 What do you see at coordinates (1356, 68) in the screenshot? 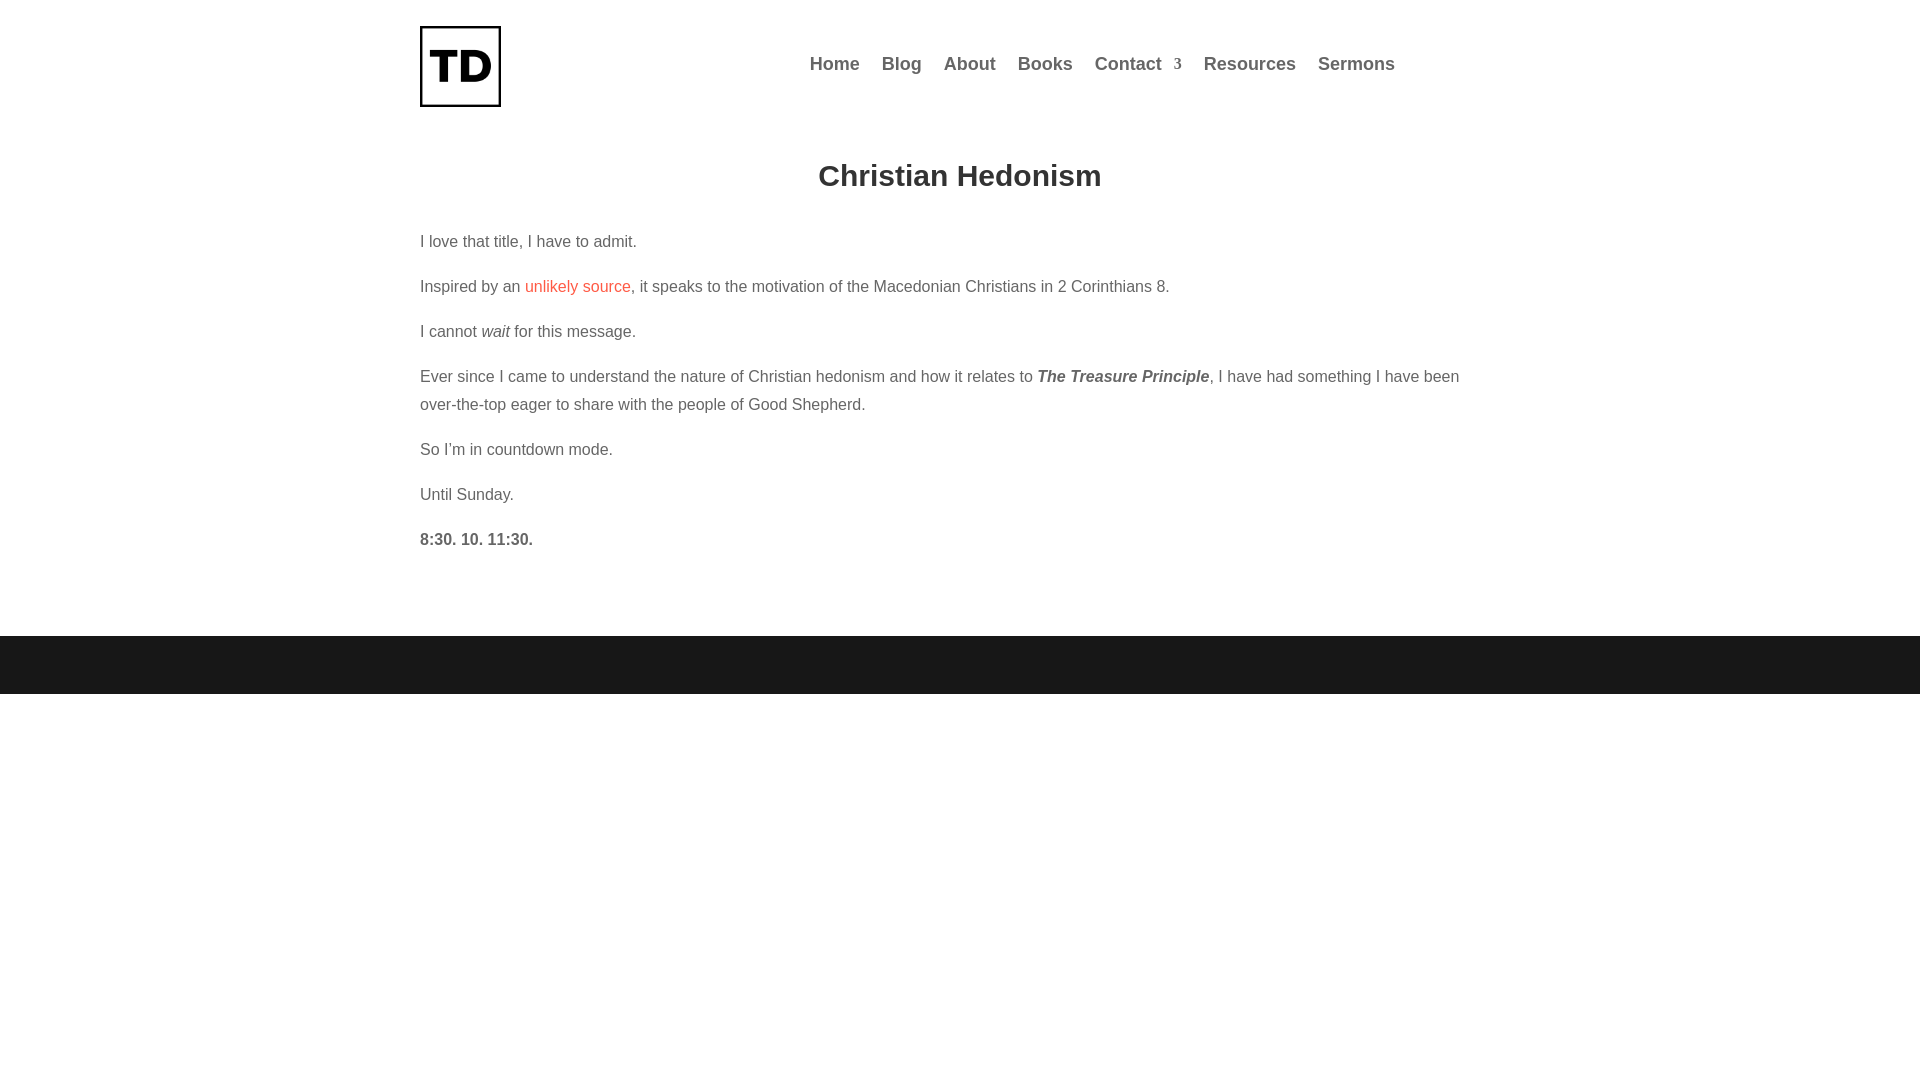
I see `Sermons` at bounding box center [1356, 68].